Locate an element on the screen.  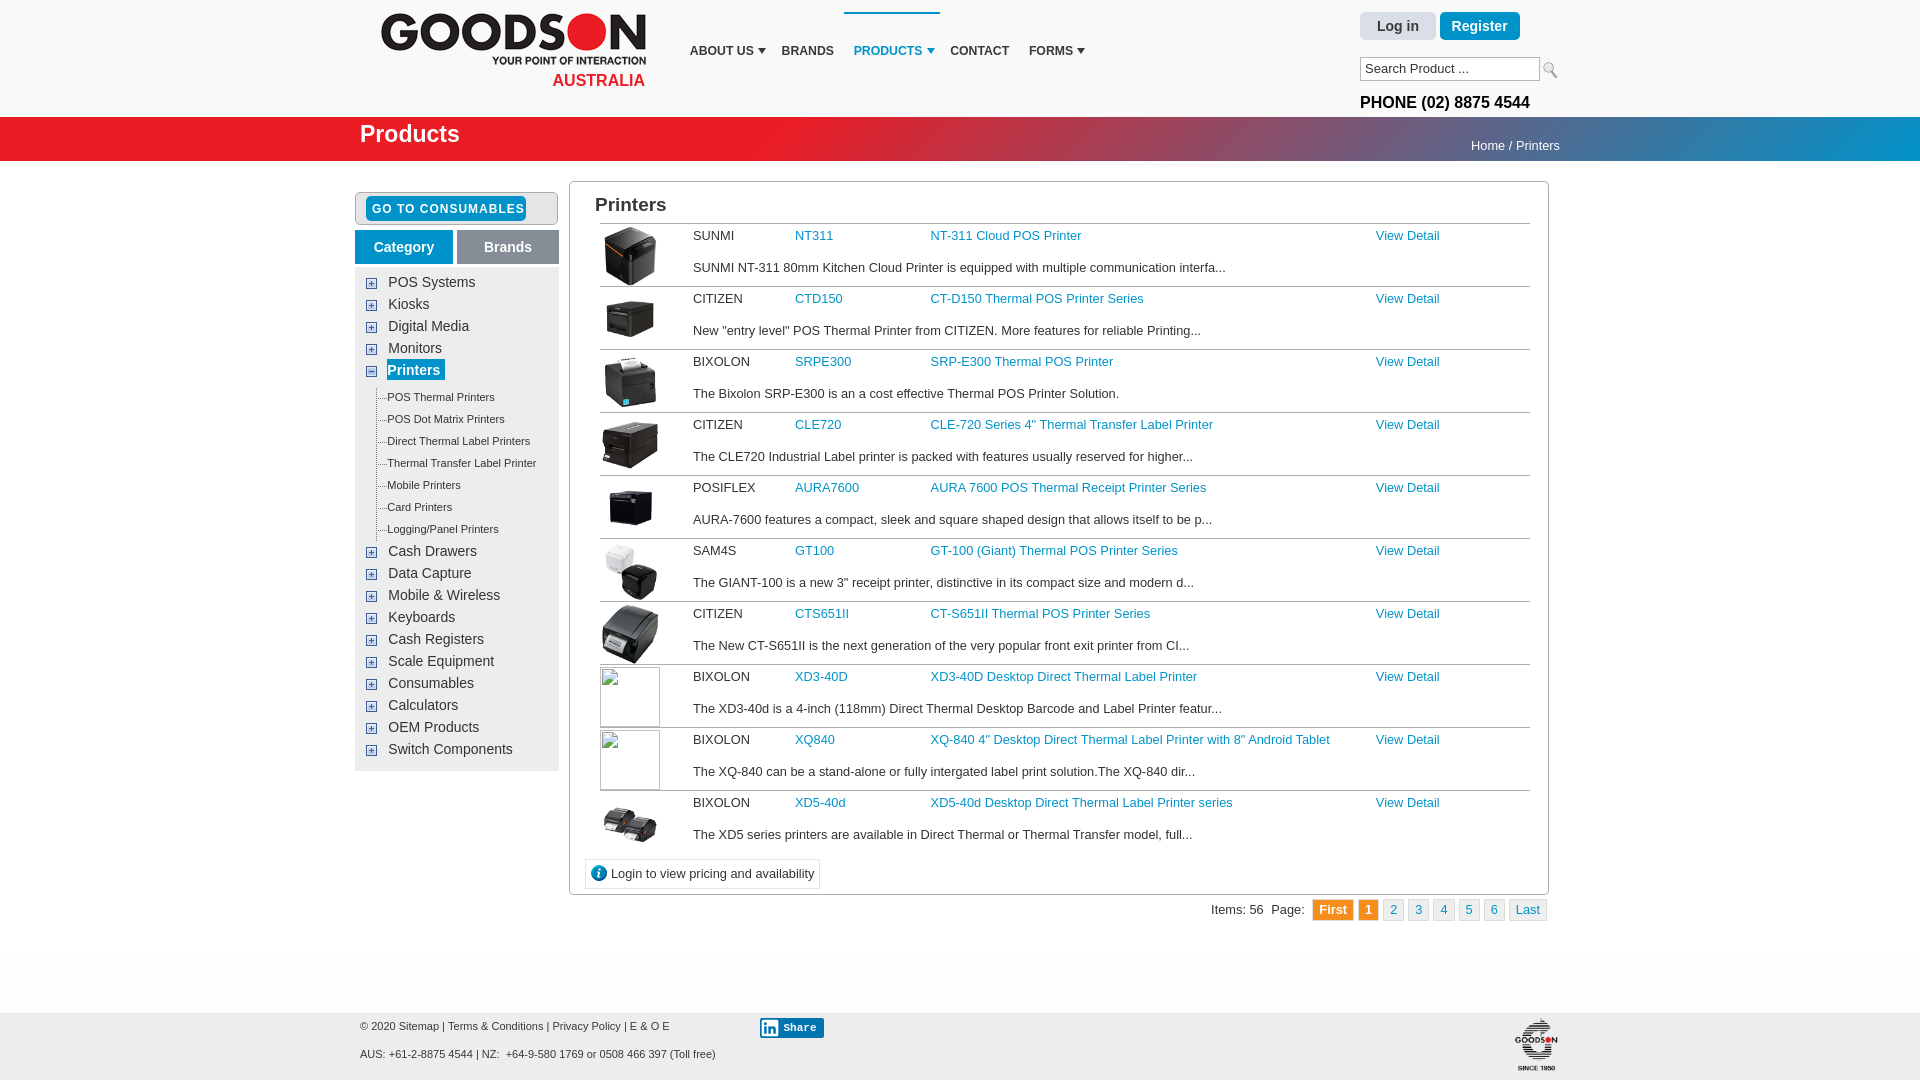
NT-311 Cloud POS Printer is located at coordinates (1006, 236).